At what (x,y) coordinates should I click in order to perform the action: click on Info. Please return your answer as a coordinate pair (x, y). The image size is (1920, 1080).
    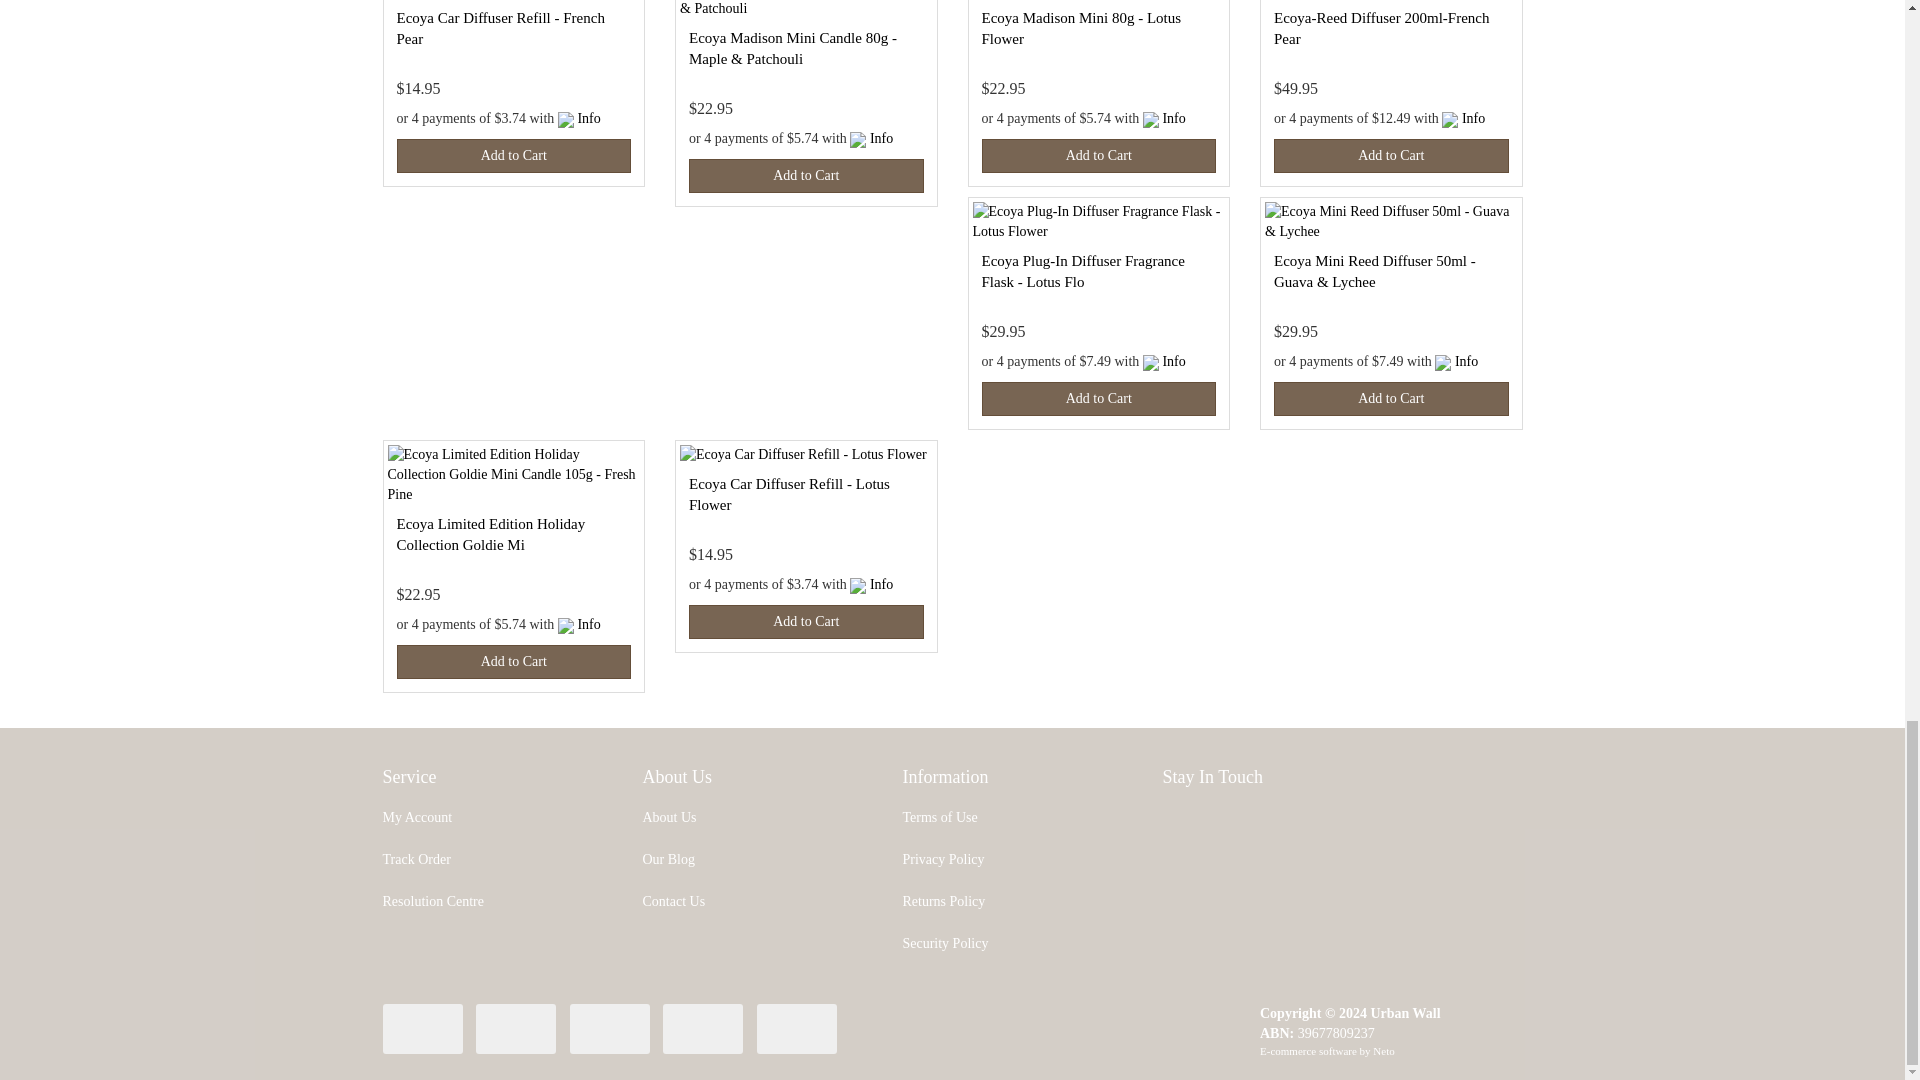
    Looking at the image, I should click on (880, 138).